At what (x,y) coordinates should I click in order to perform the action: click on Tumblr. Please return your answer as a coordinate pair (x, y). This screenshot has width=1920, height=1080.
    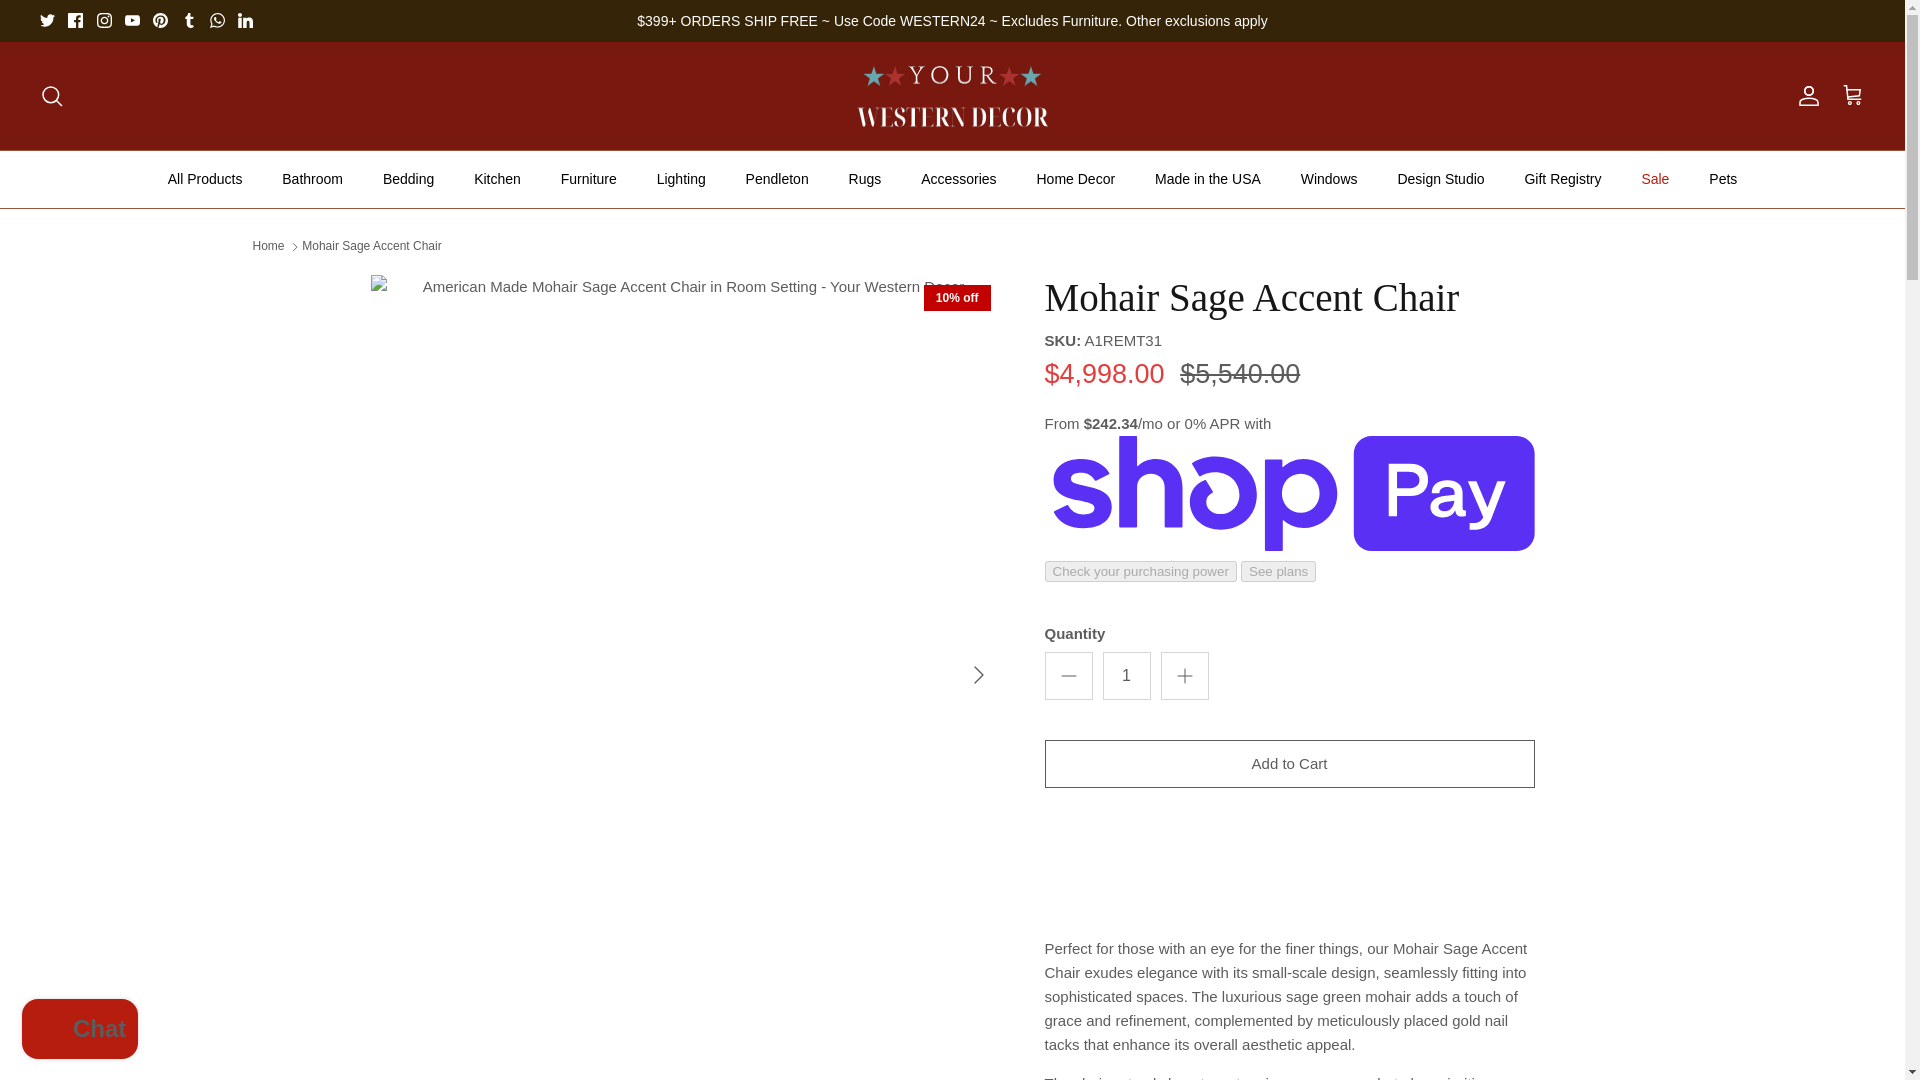
    Looking at the image, I should click on (190, 20).